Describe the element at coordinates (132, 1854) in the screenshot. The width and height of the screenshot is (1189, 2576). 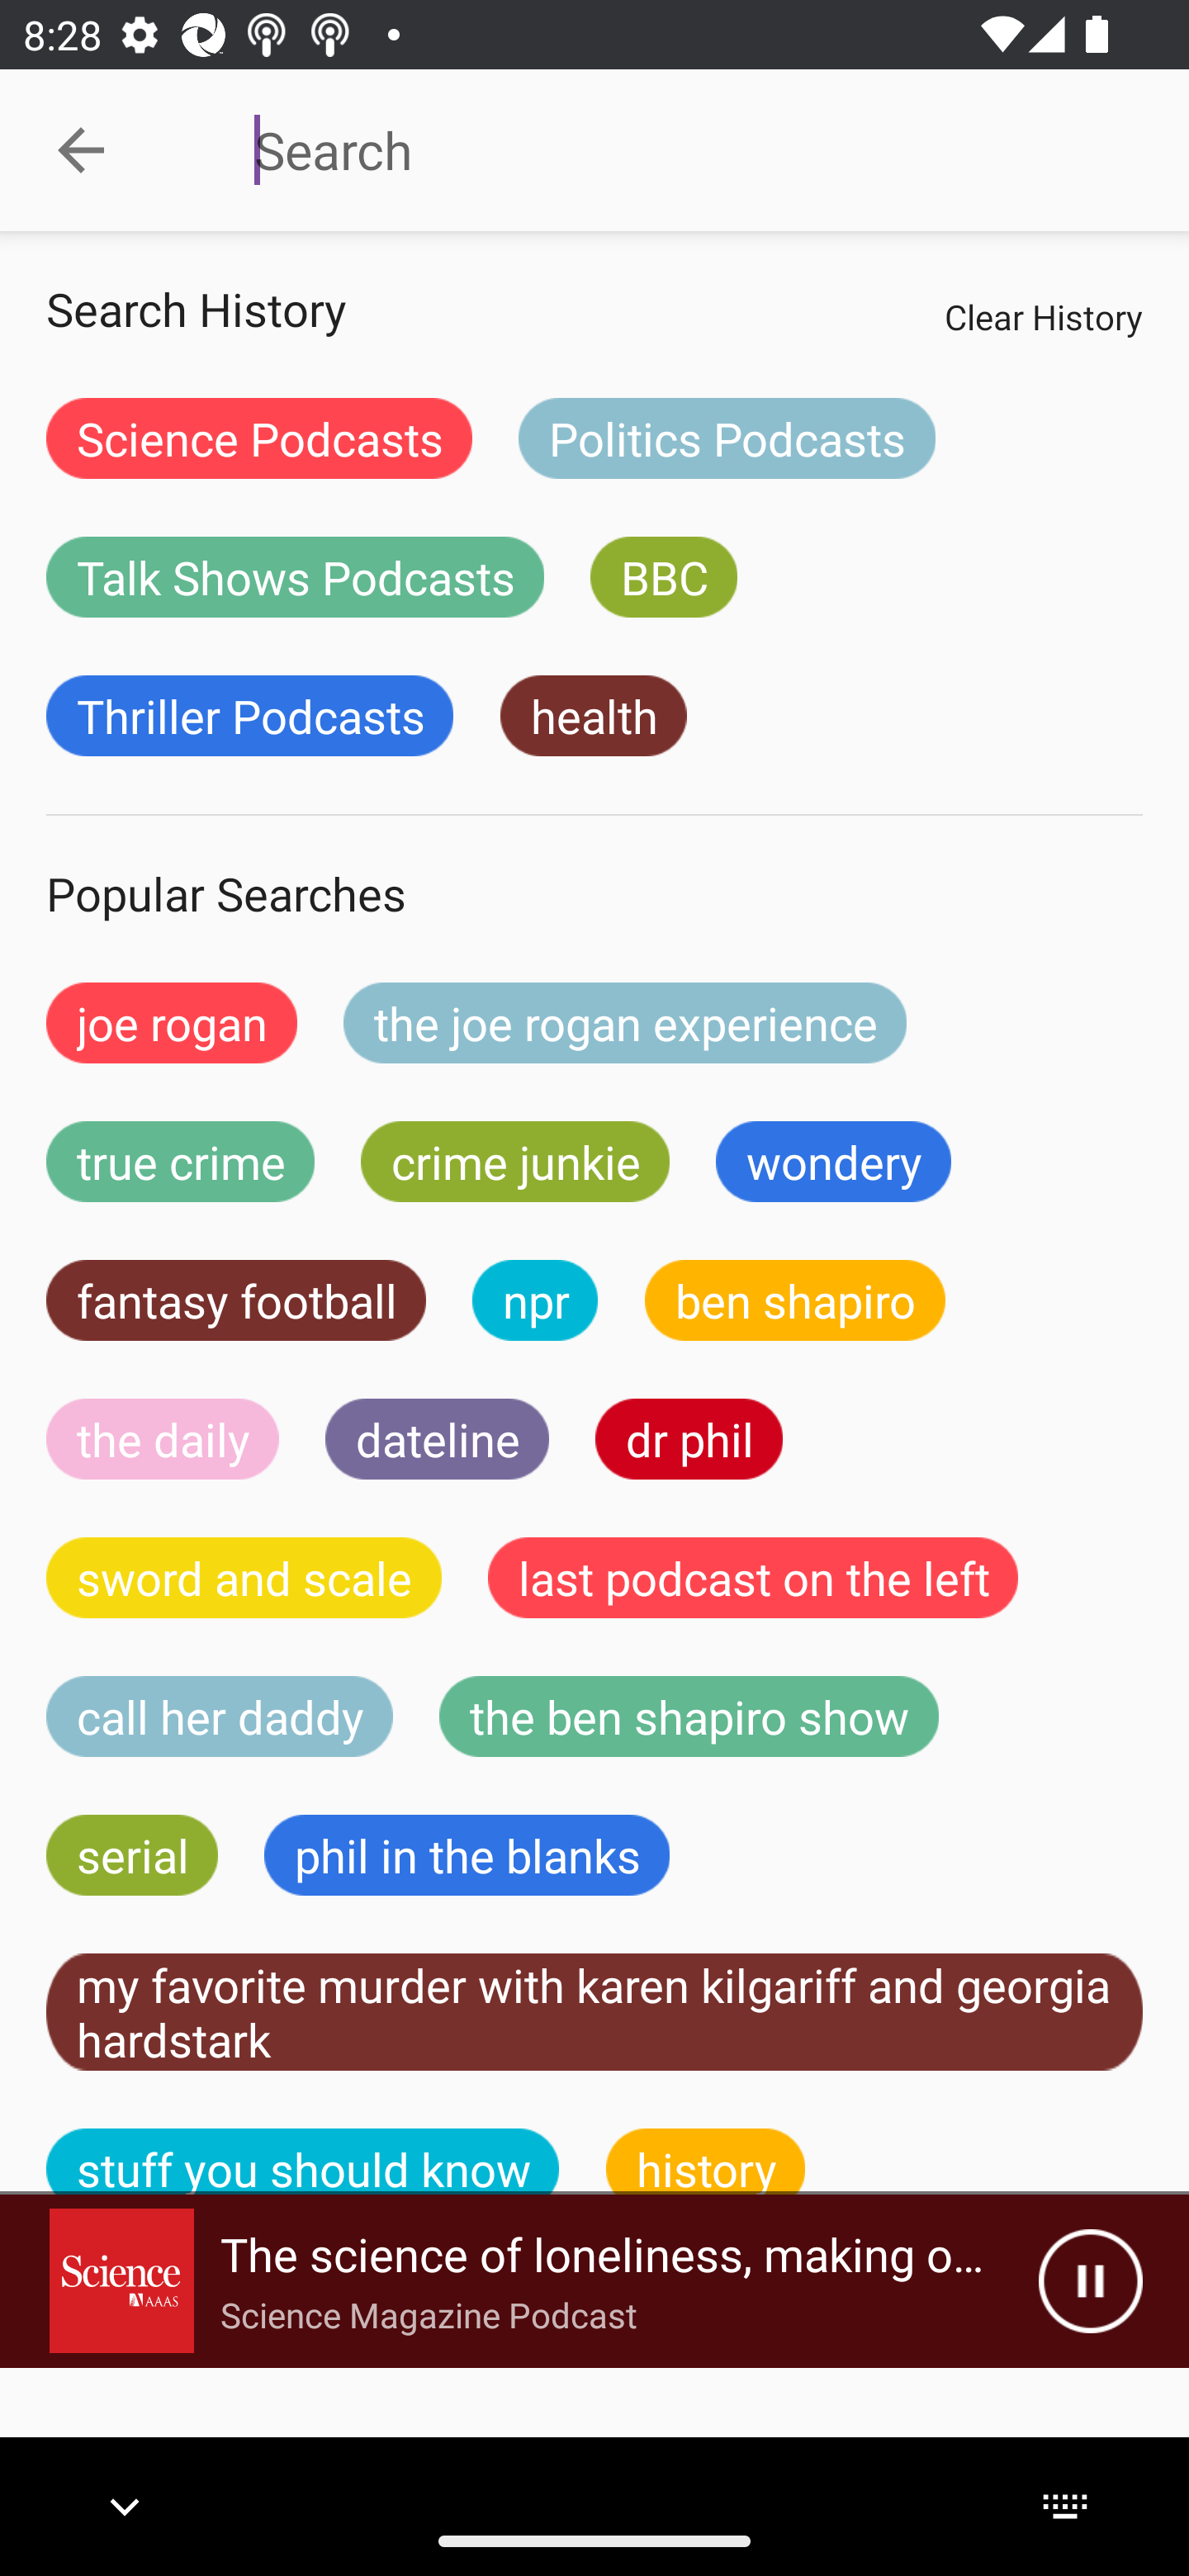
I see `serial` at that location.